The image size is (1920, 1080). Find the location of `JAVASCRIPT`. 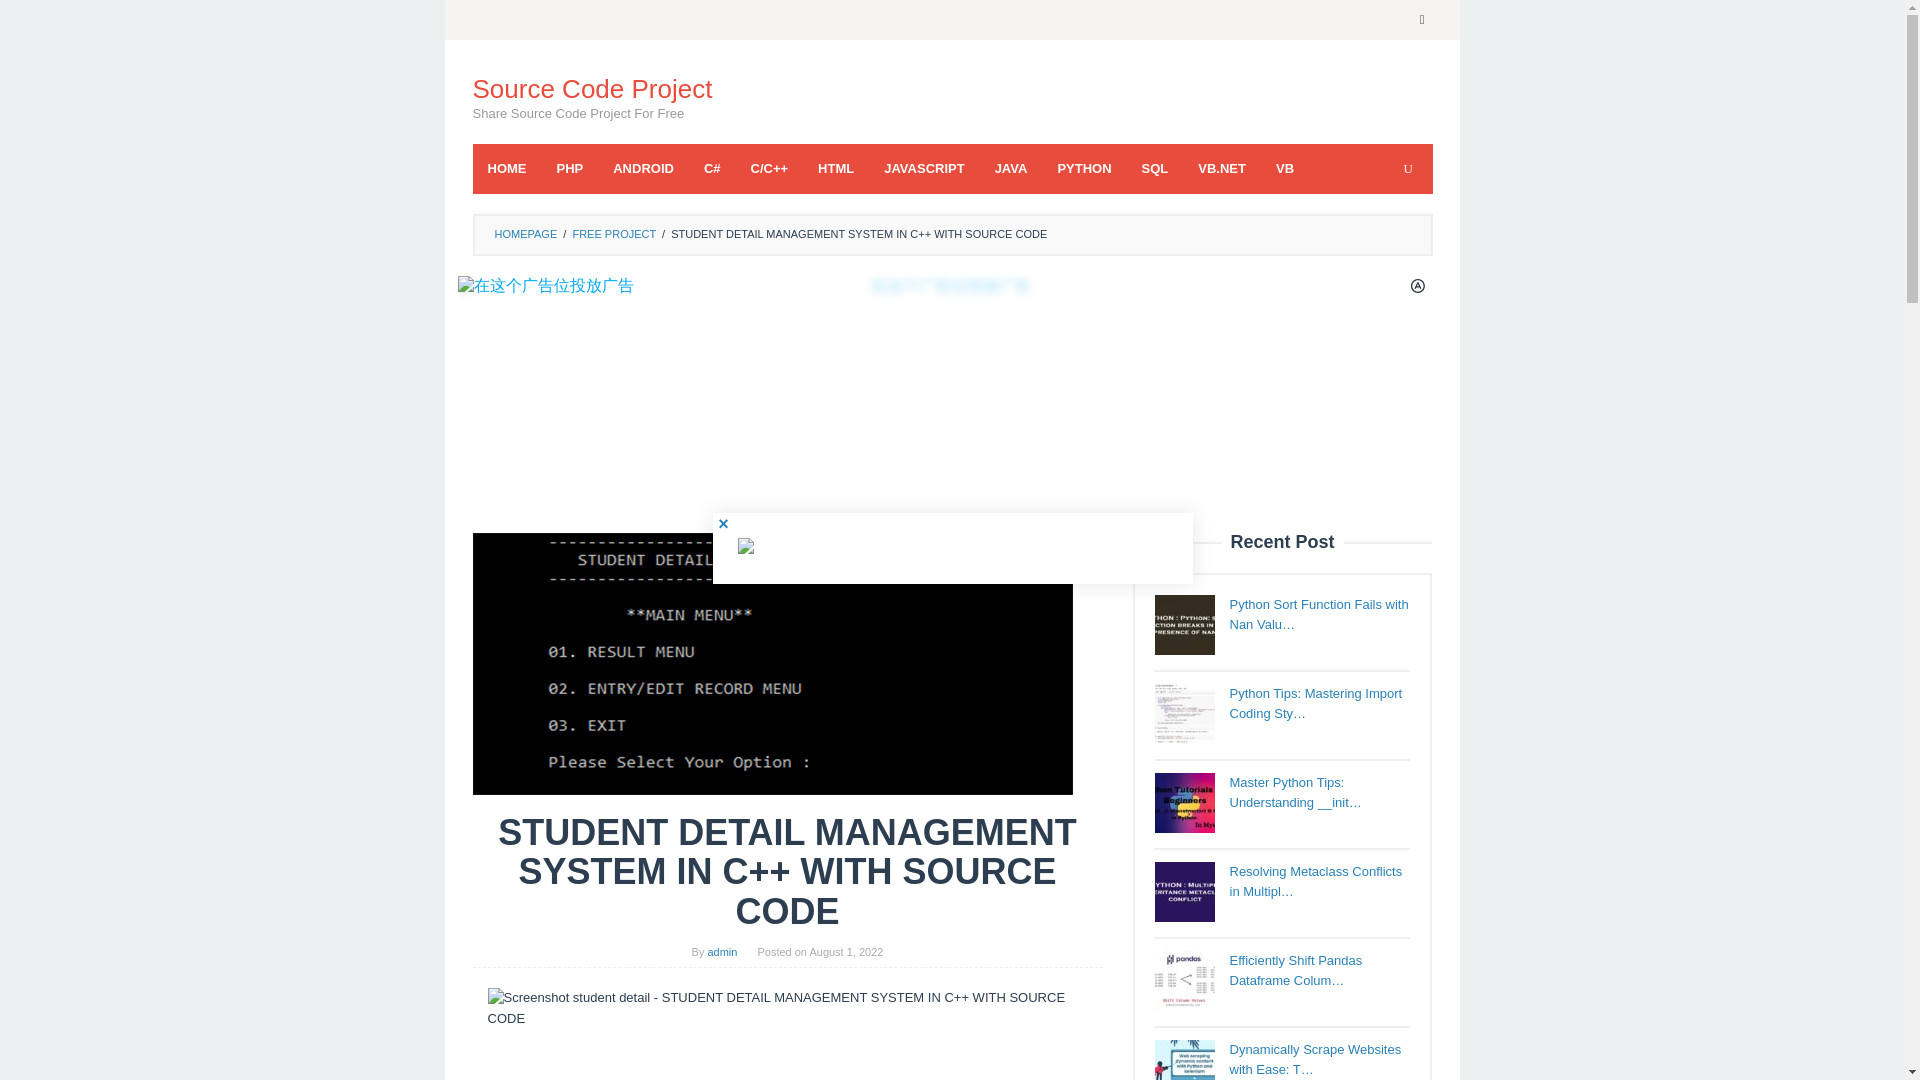

JAVASCRIPT is located at coordinates (924, 168).